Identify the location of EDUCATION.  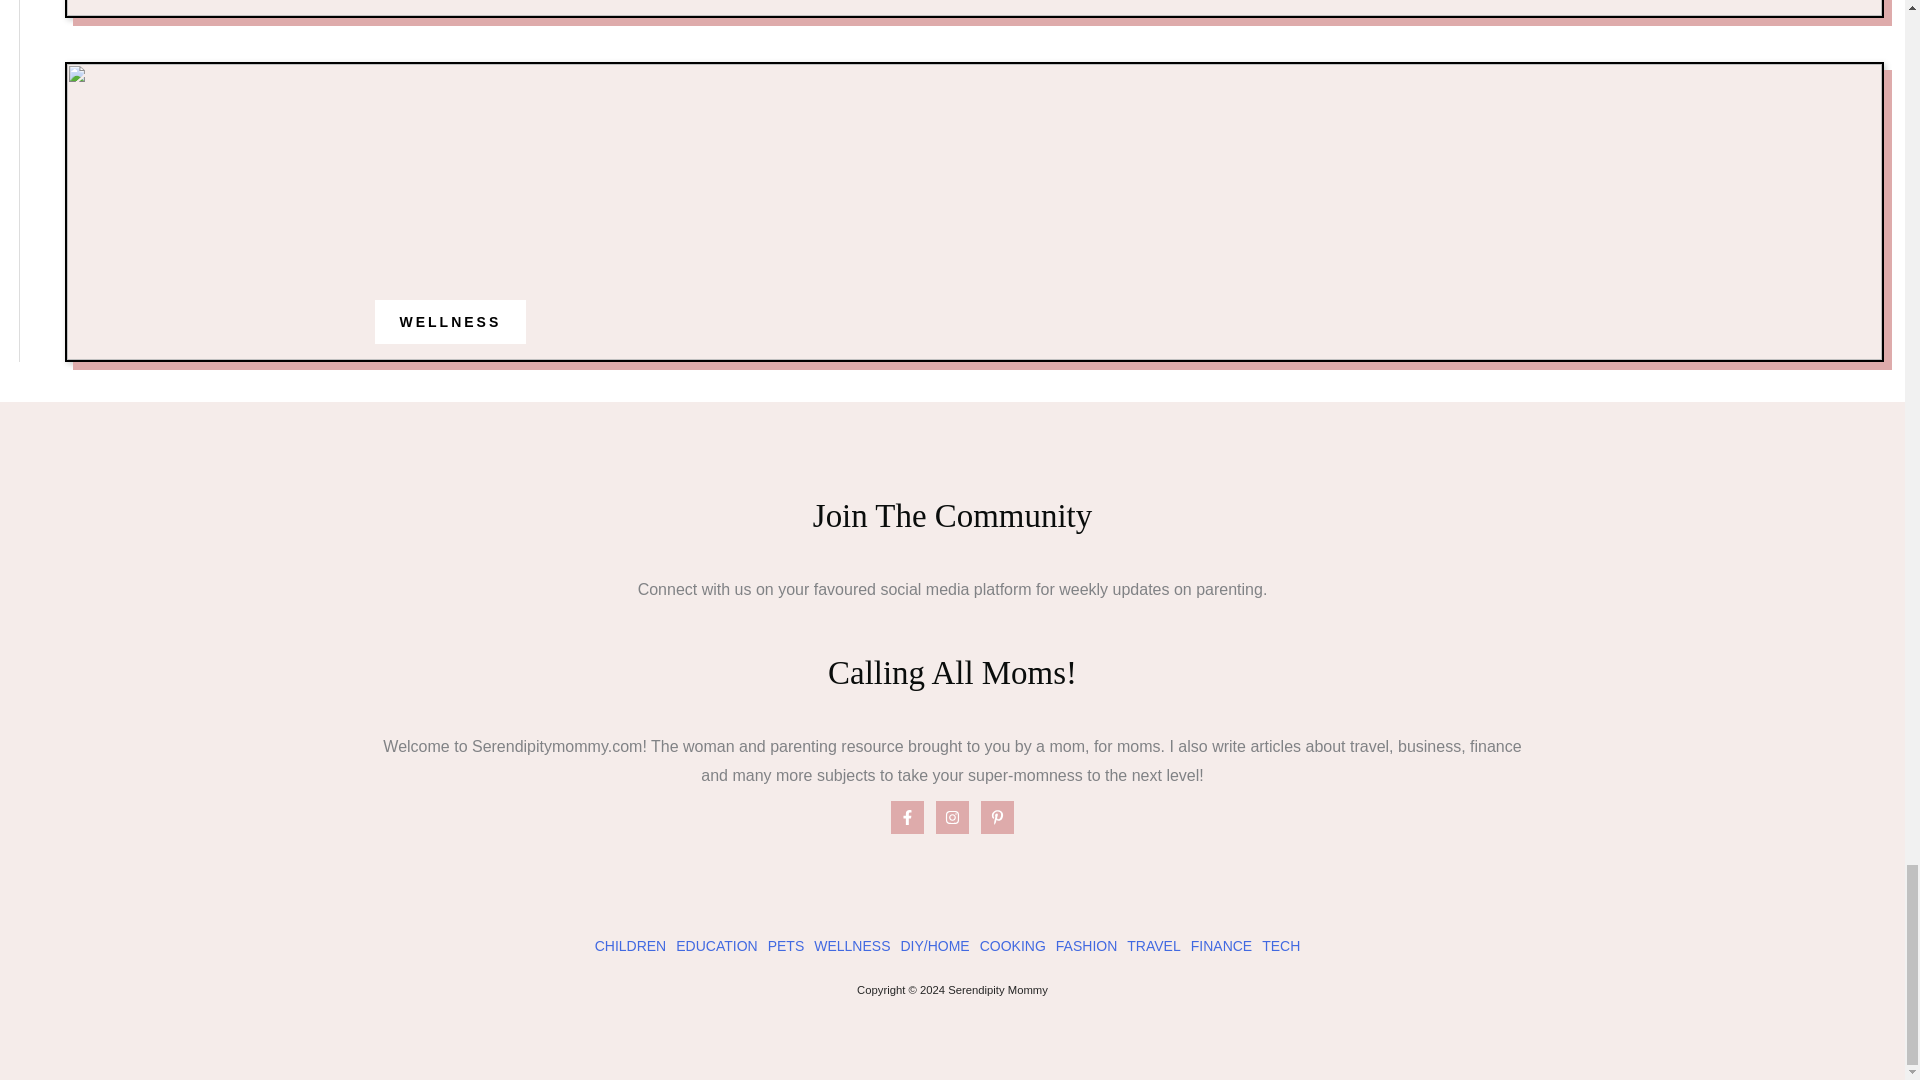
(716, 946).